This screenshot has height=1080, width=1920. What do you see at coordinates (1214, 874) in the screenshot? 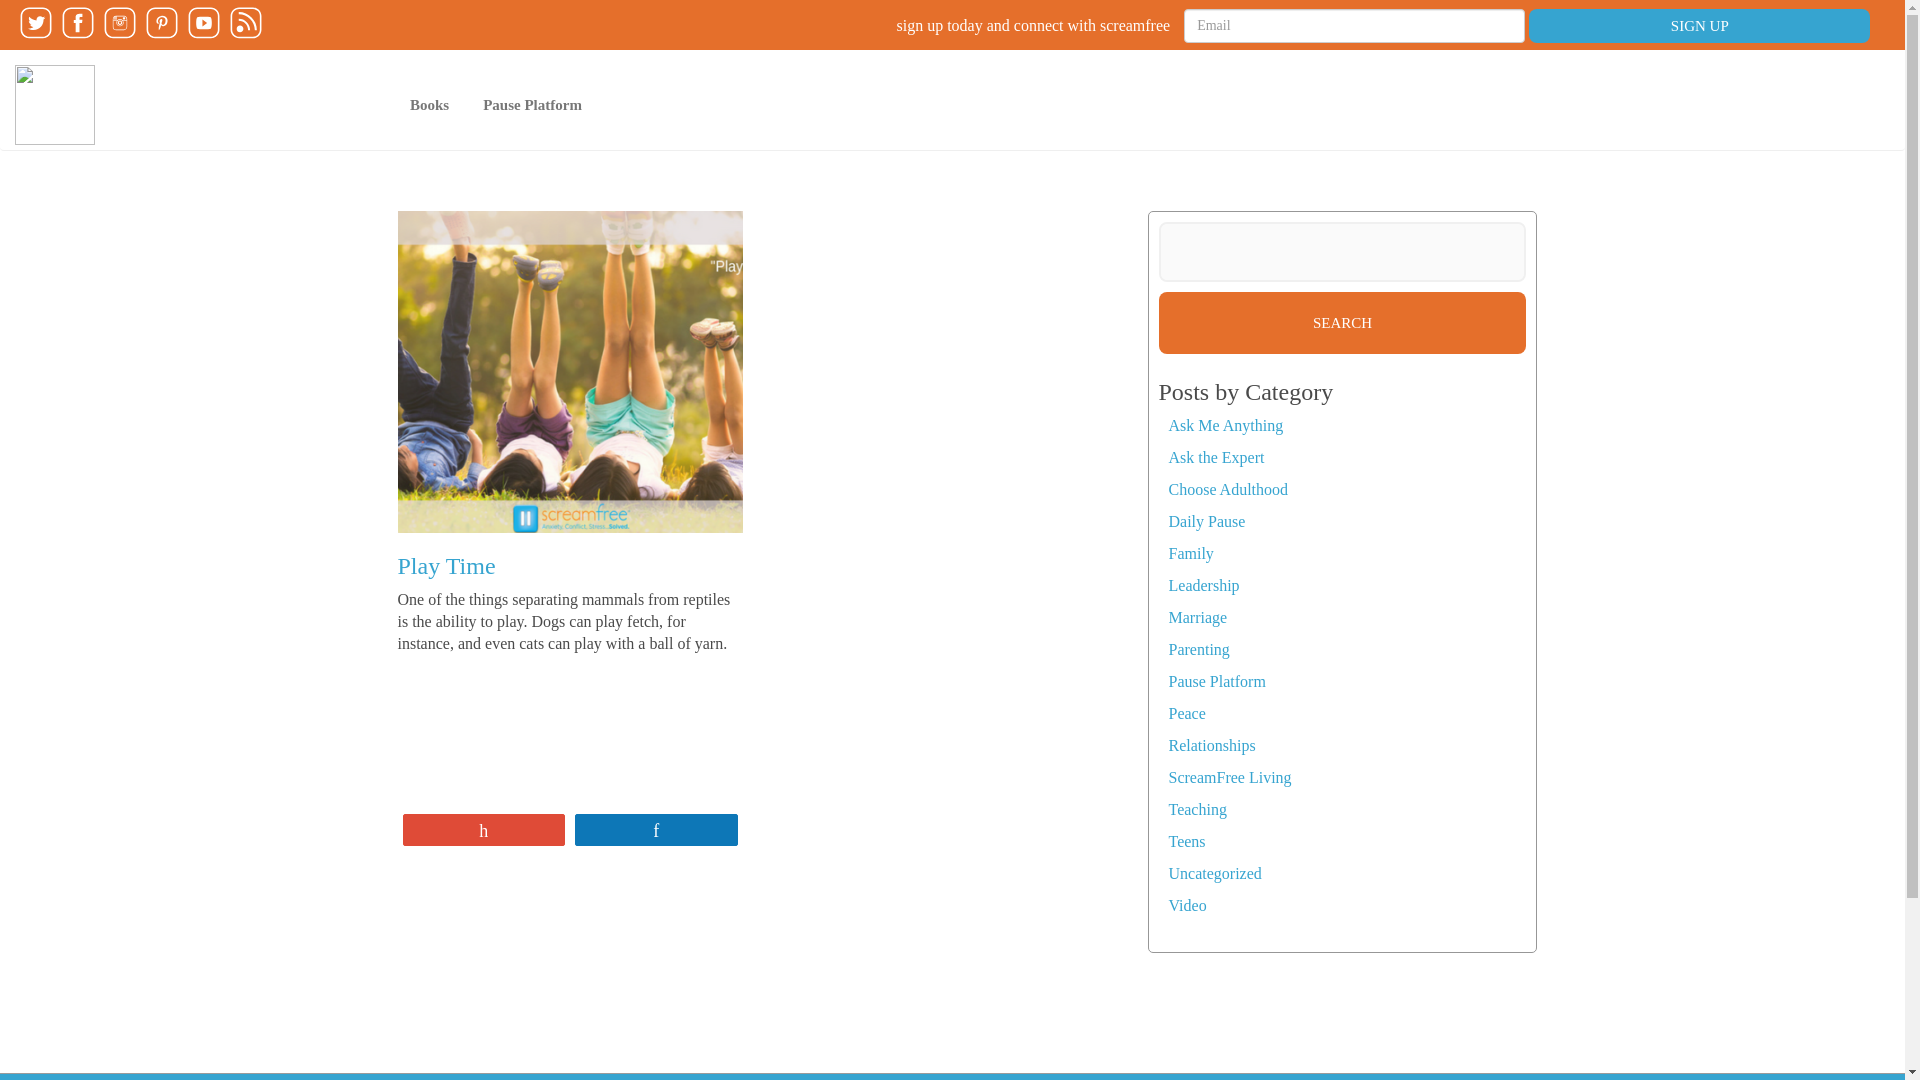
I see `Uncategorized` at bounding box center [1214, 874].